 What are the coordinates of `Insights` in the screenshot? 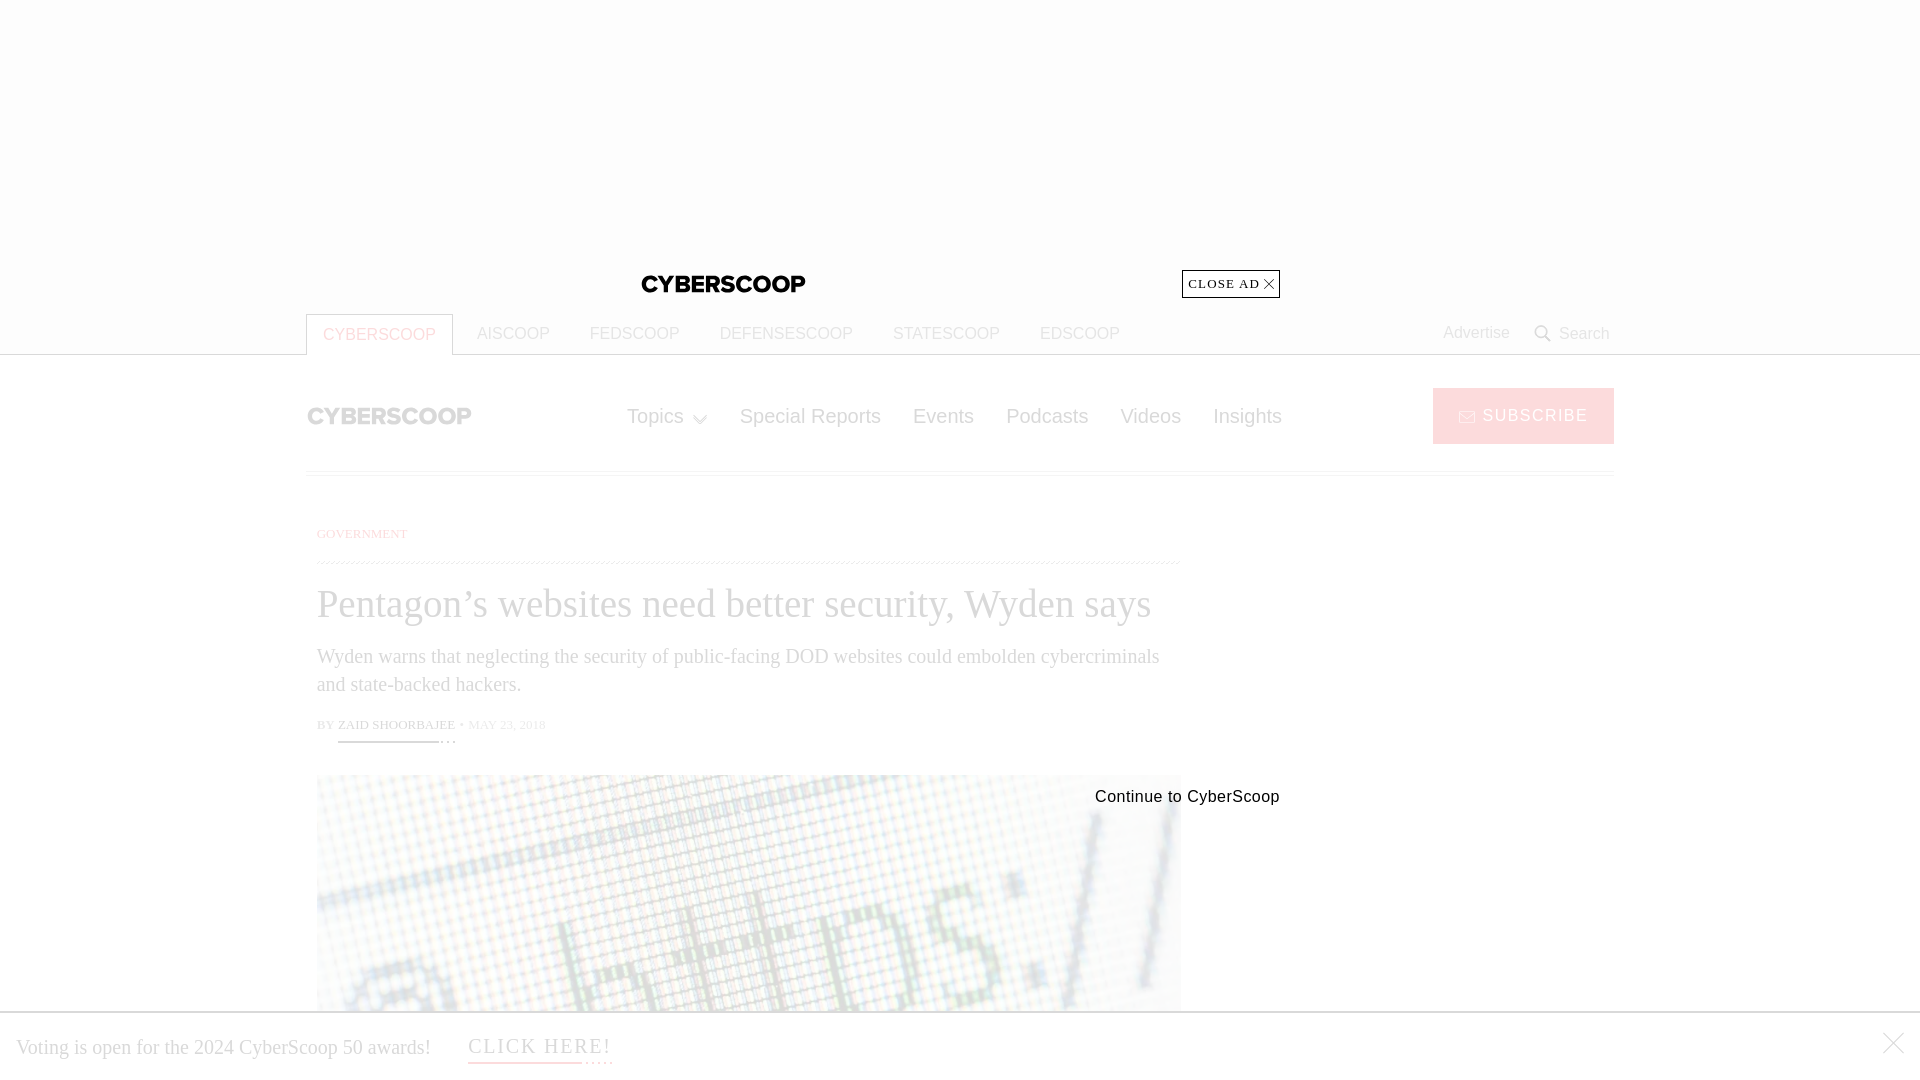 It's located at (1246, 415).